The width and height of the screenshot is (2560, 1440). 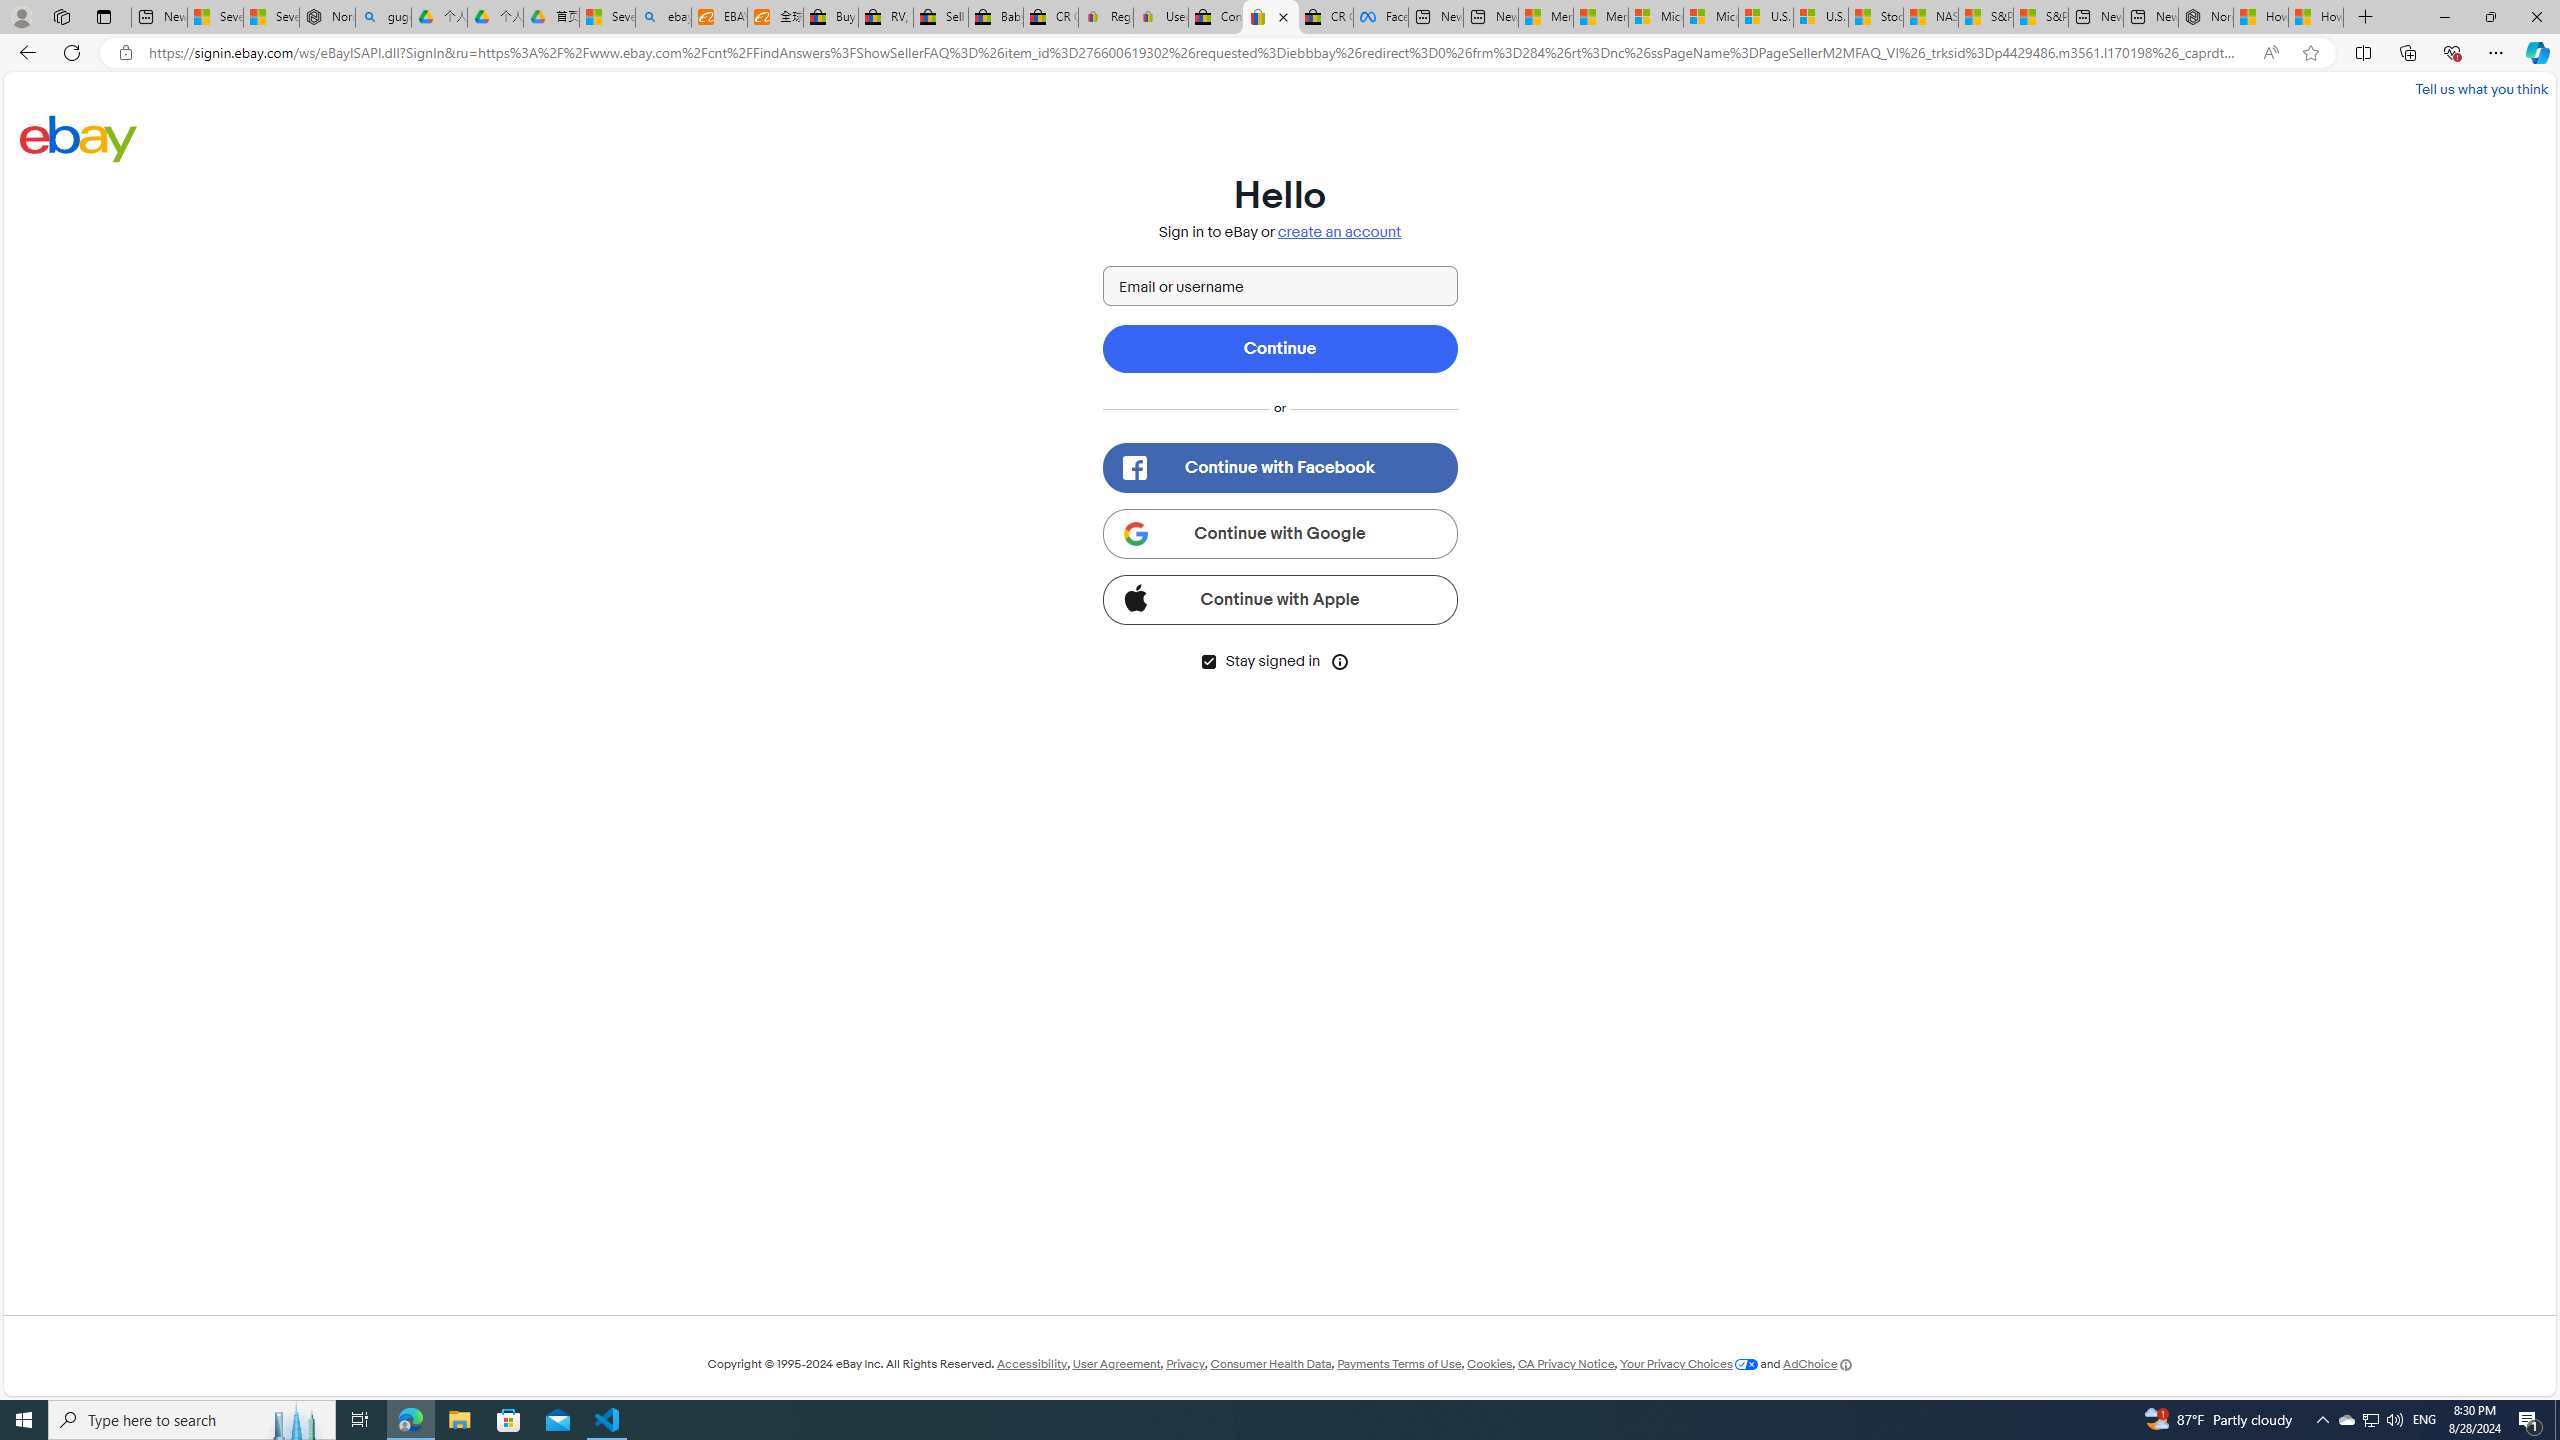 I want to click on Buy Auto Parts & Accessories | eBay, so click(x=832, y=17).